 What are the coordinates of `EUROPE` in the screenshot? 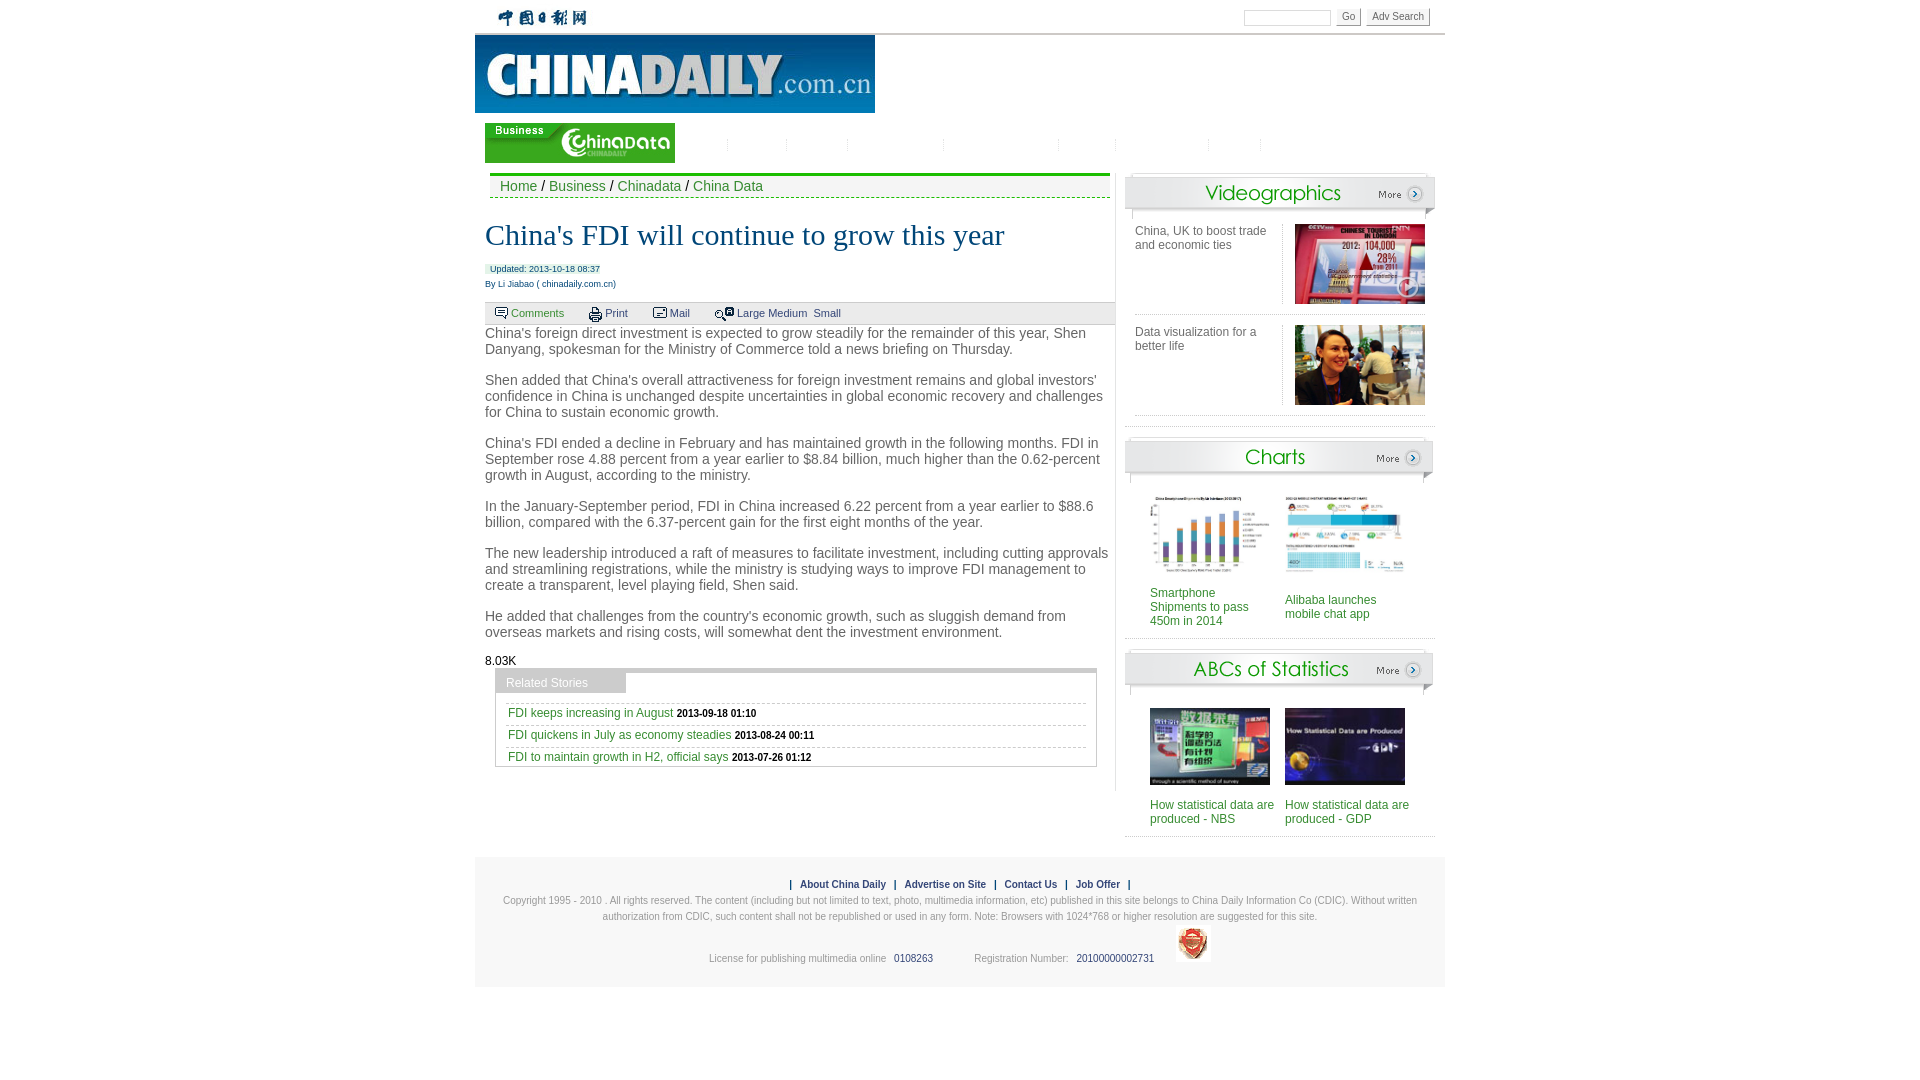 It's located at (862, 17).